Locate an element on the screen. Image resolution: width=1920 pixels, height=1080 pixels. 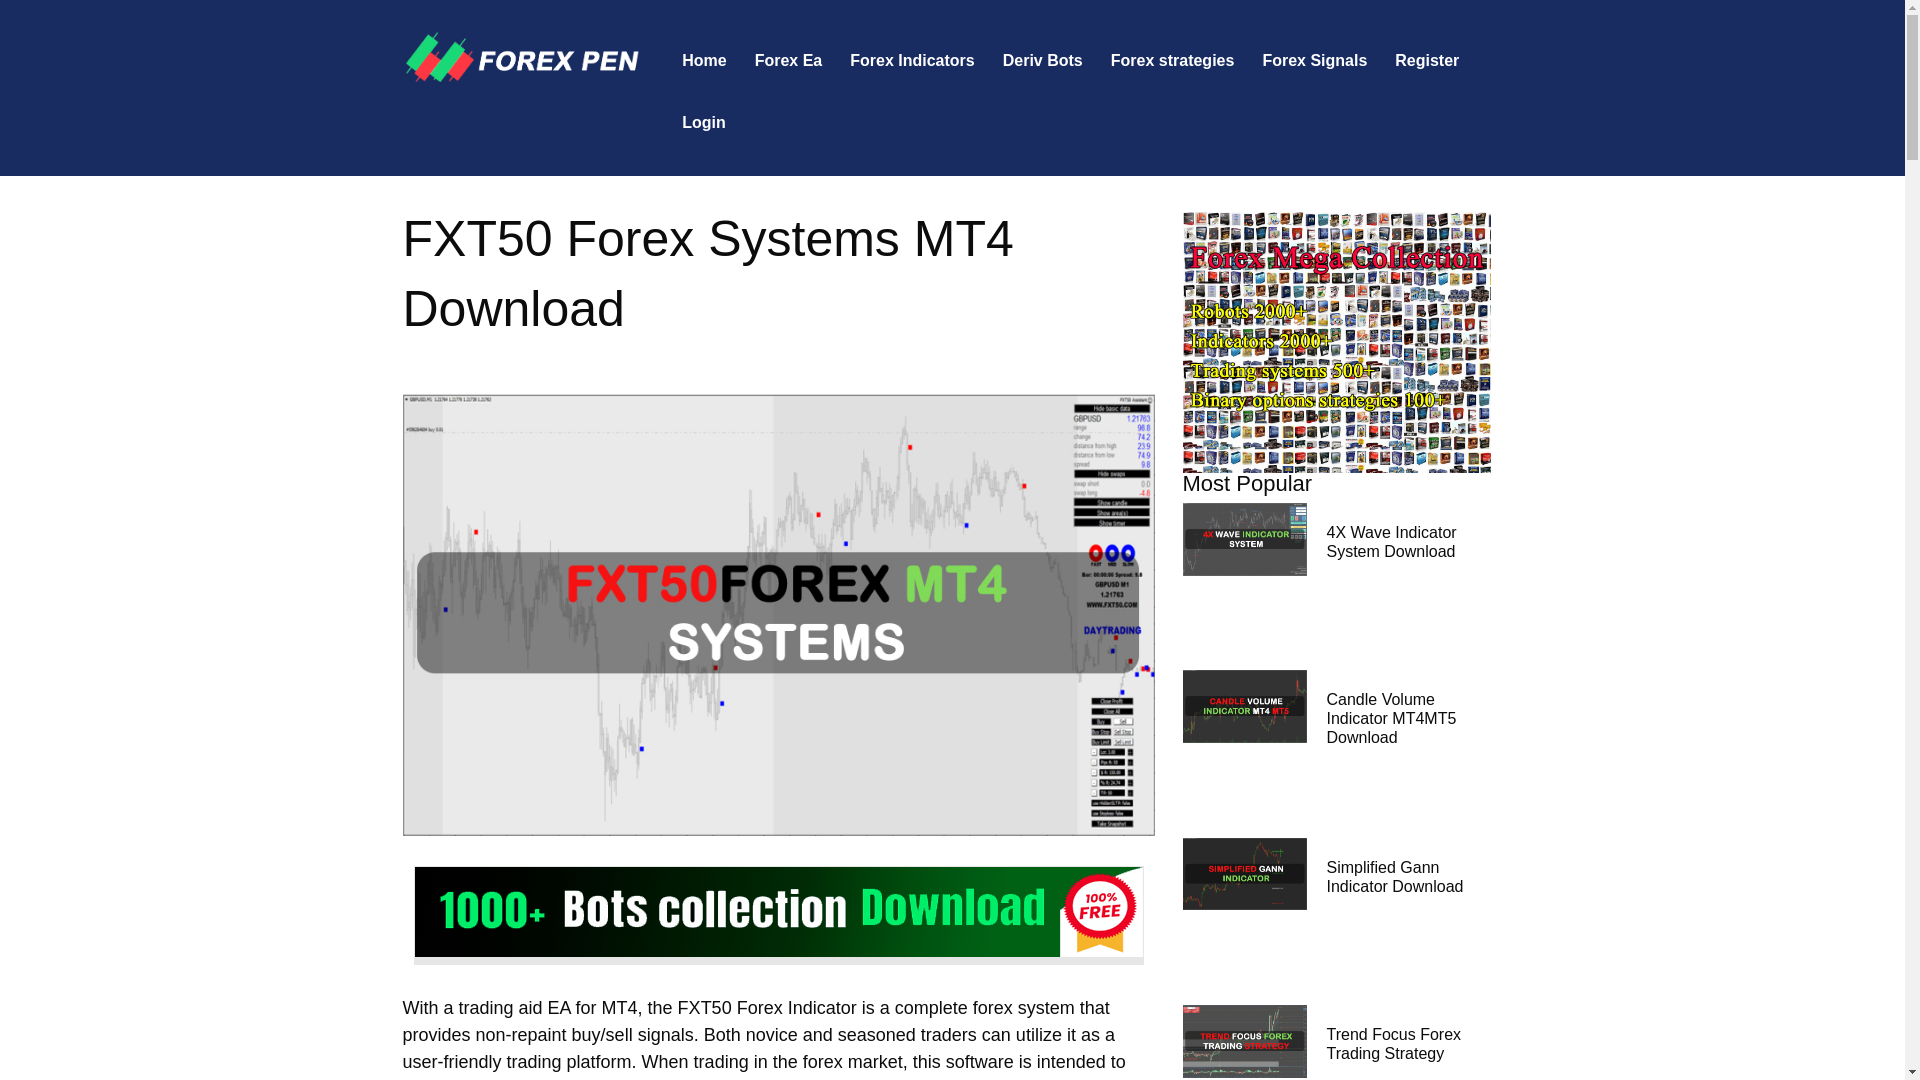
Candle Volume Indicator MT4MT5 Download is located at coordinates (1390, 718).